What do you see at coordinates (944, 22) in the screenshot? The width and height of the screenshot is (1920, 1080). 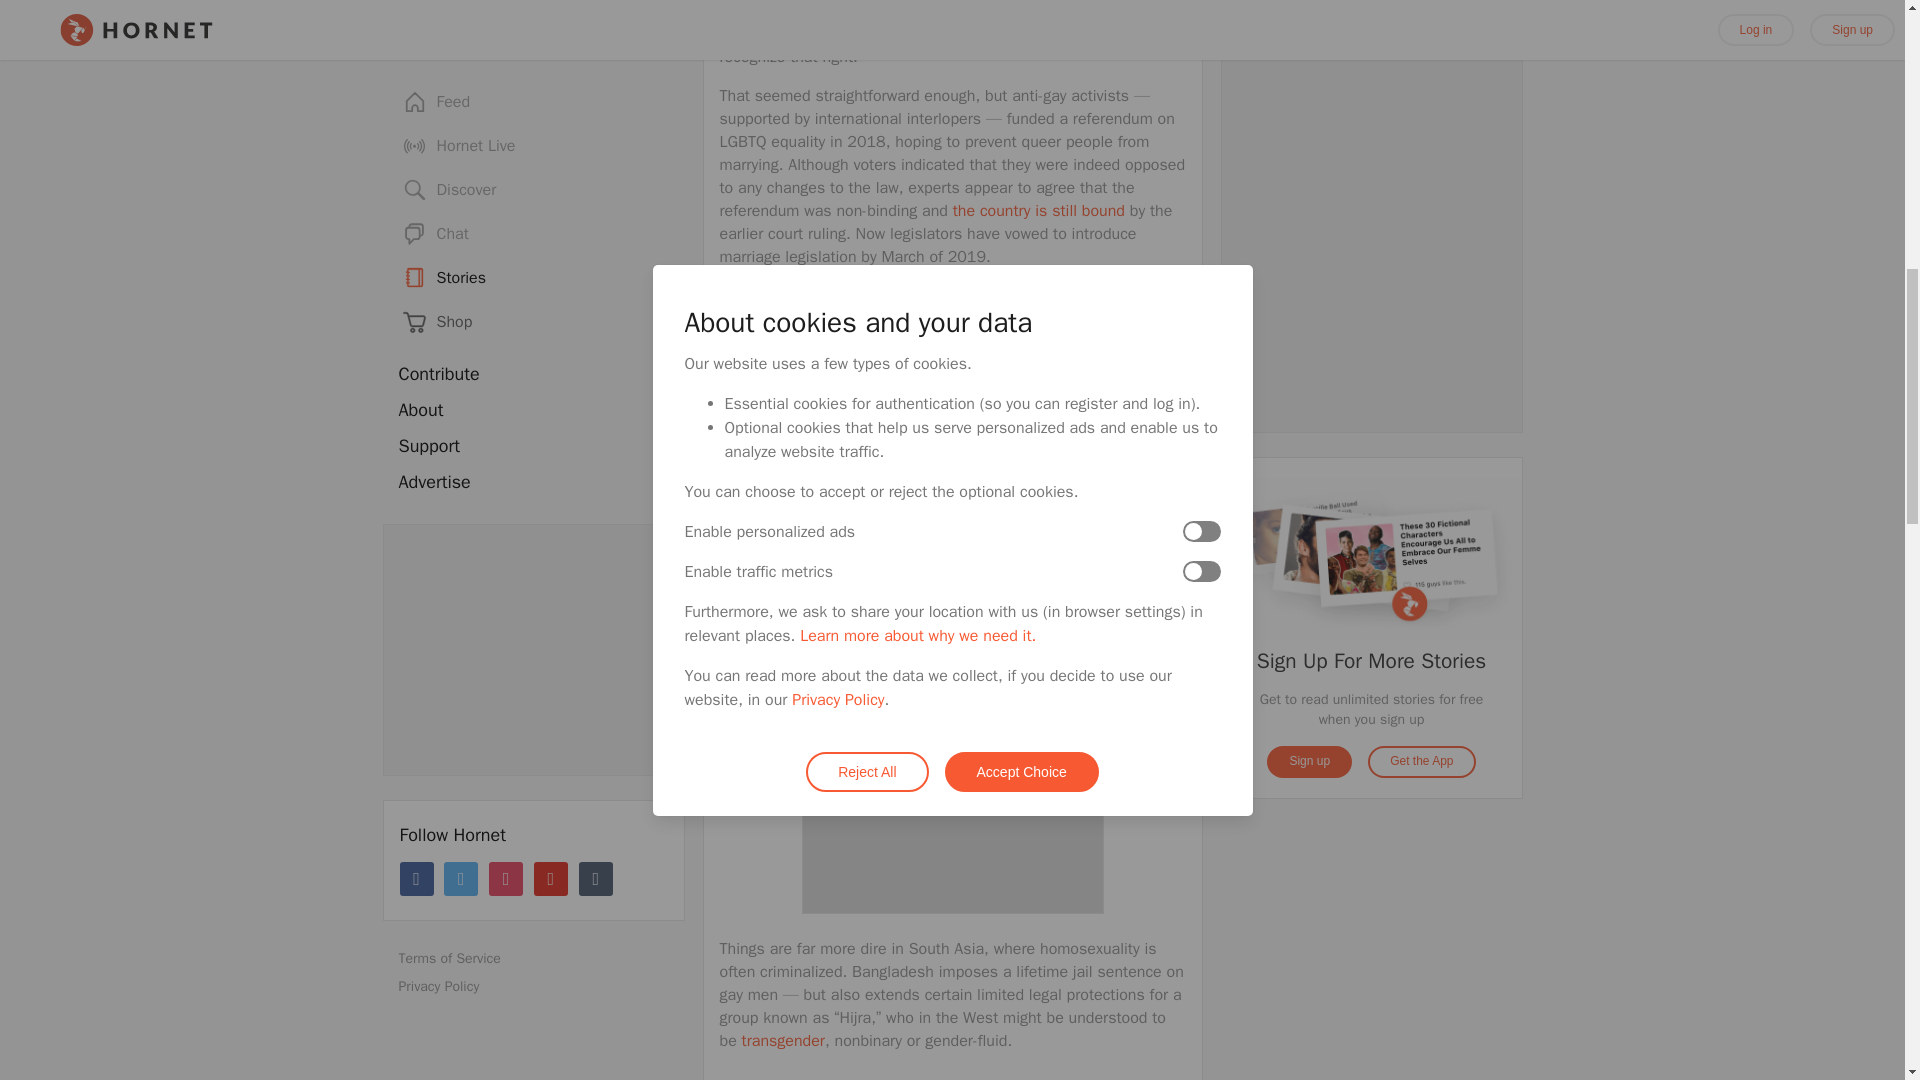 I see `marriage equality` at bounding box center [944, 22].